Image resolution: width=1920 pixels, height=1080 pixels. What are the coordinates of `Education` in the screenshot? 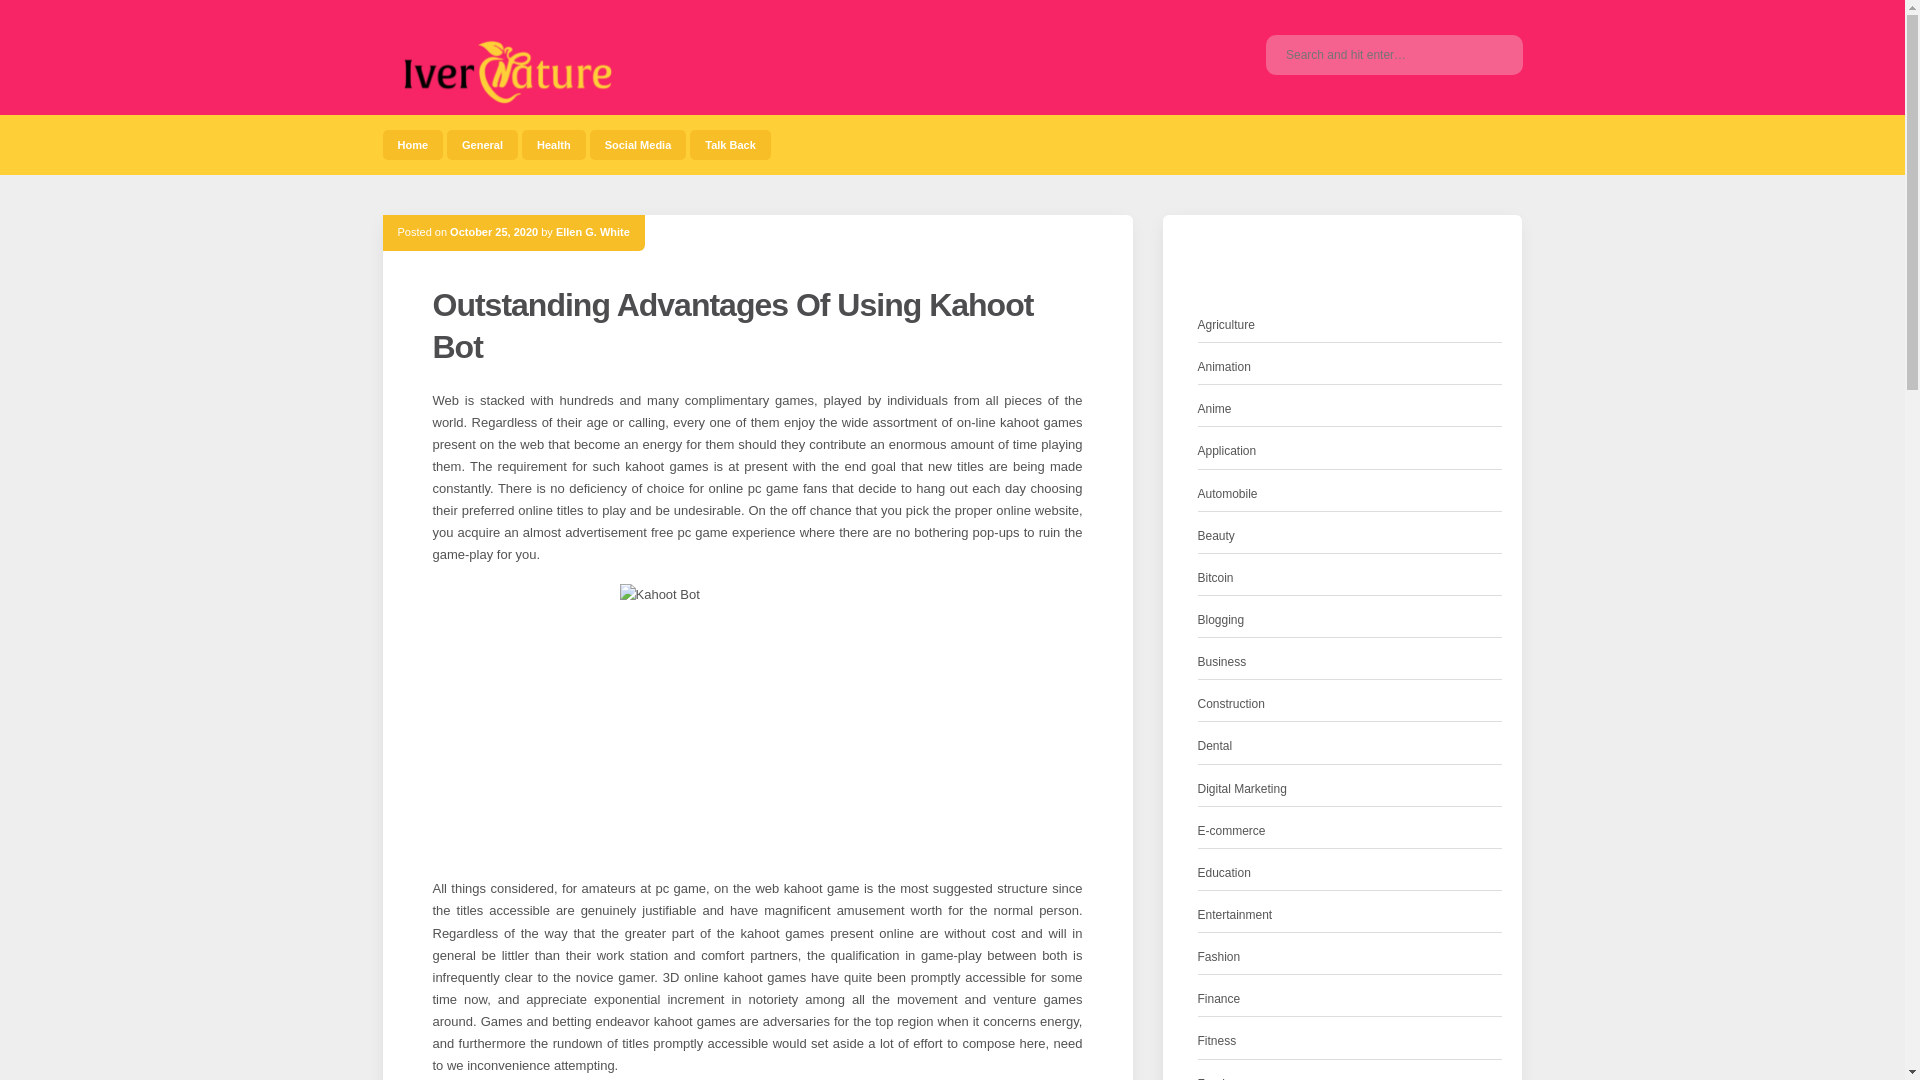 It's located at (1224, 873).